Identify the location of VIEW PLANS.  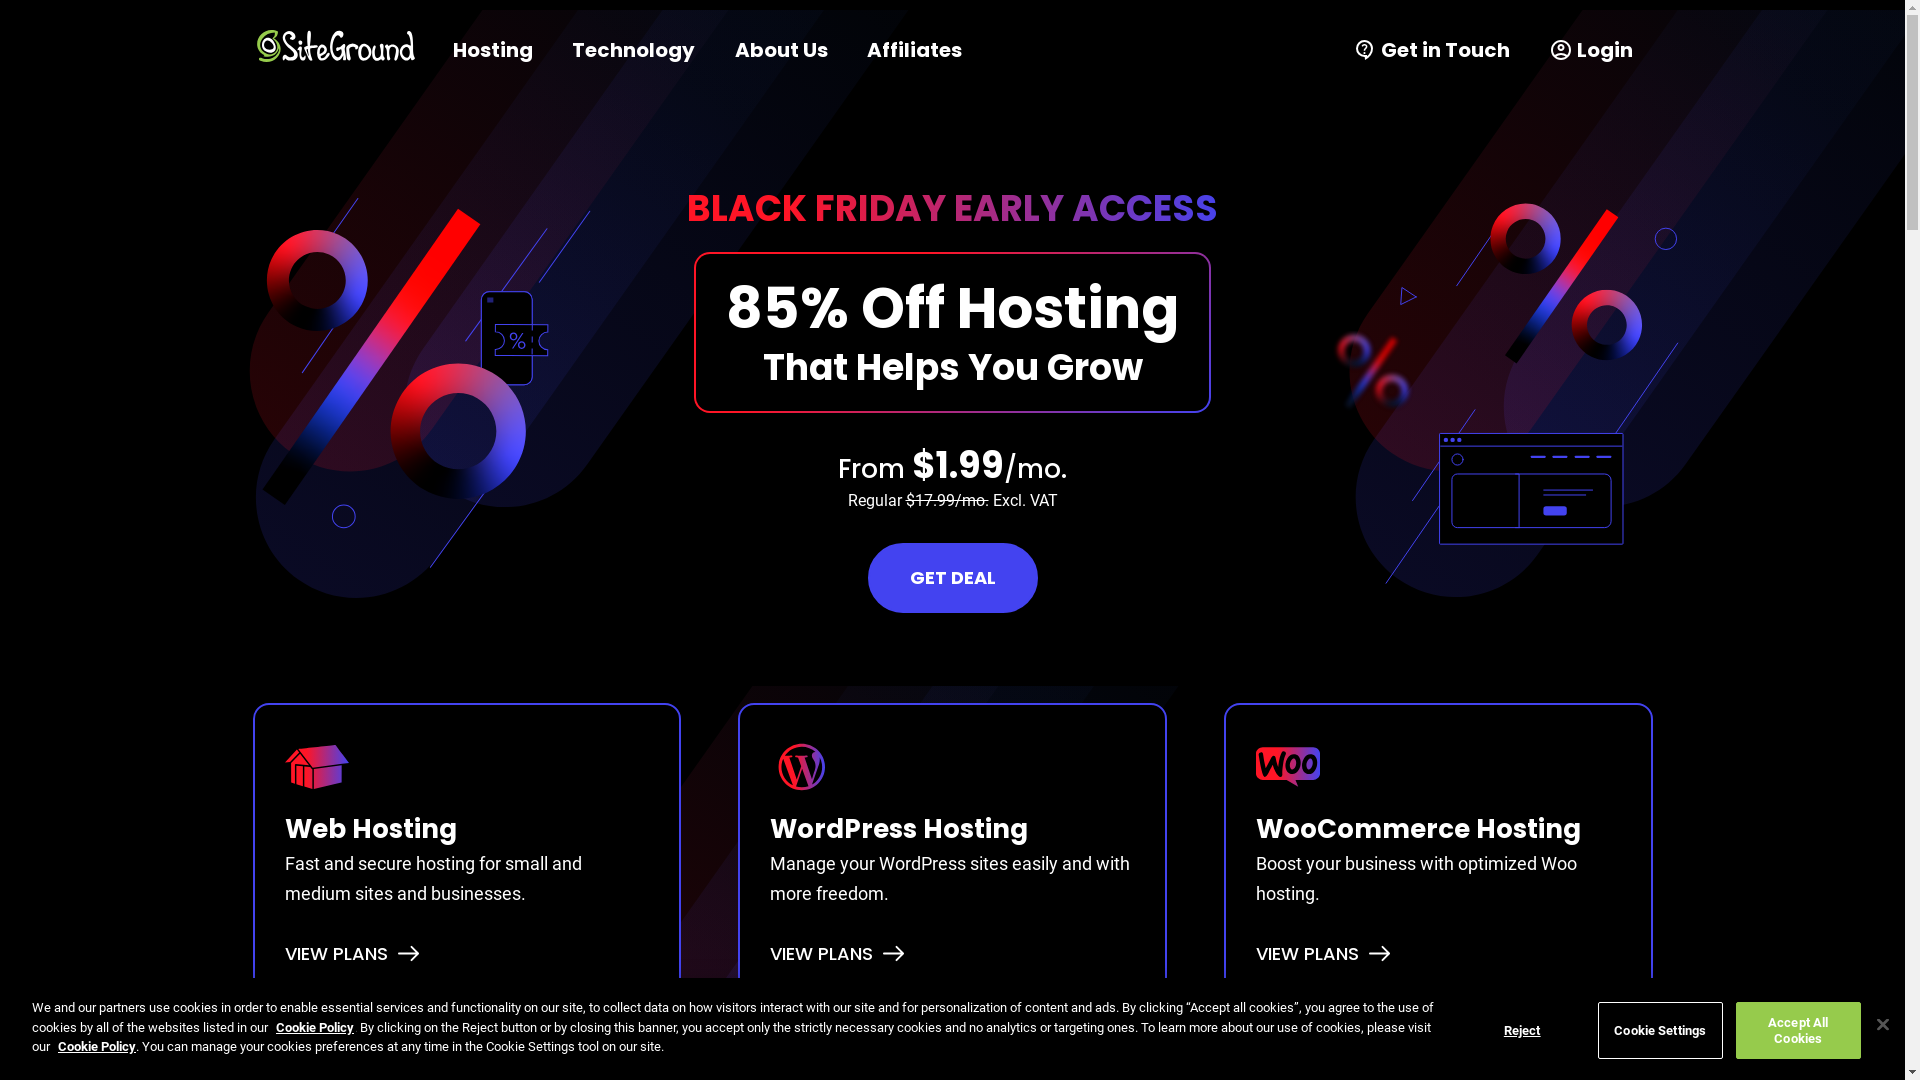
(822, 954).